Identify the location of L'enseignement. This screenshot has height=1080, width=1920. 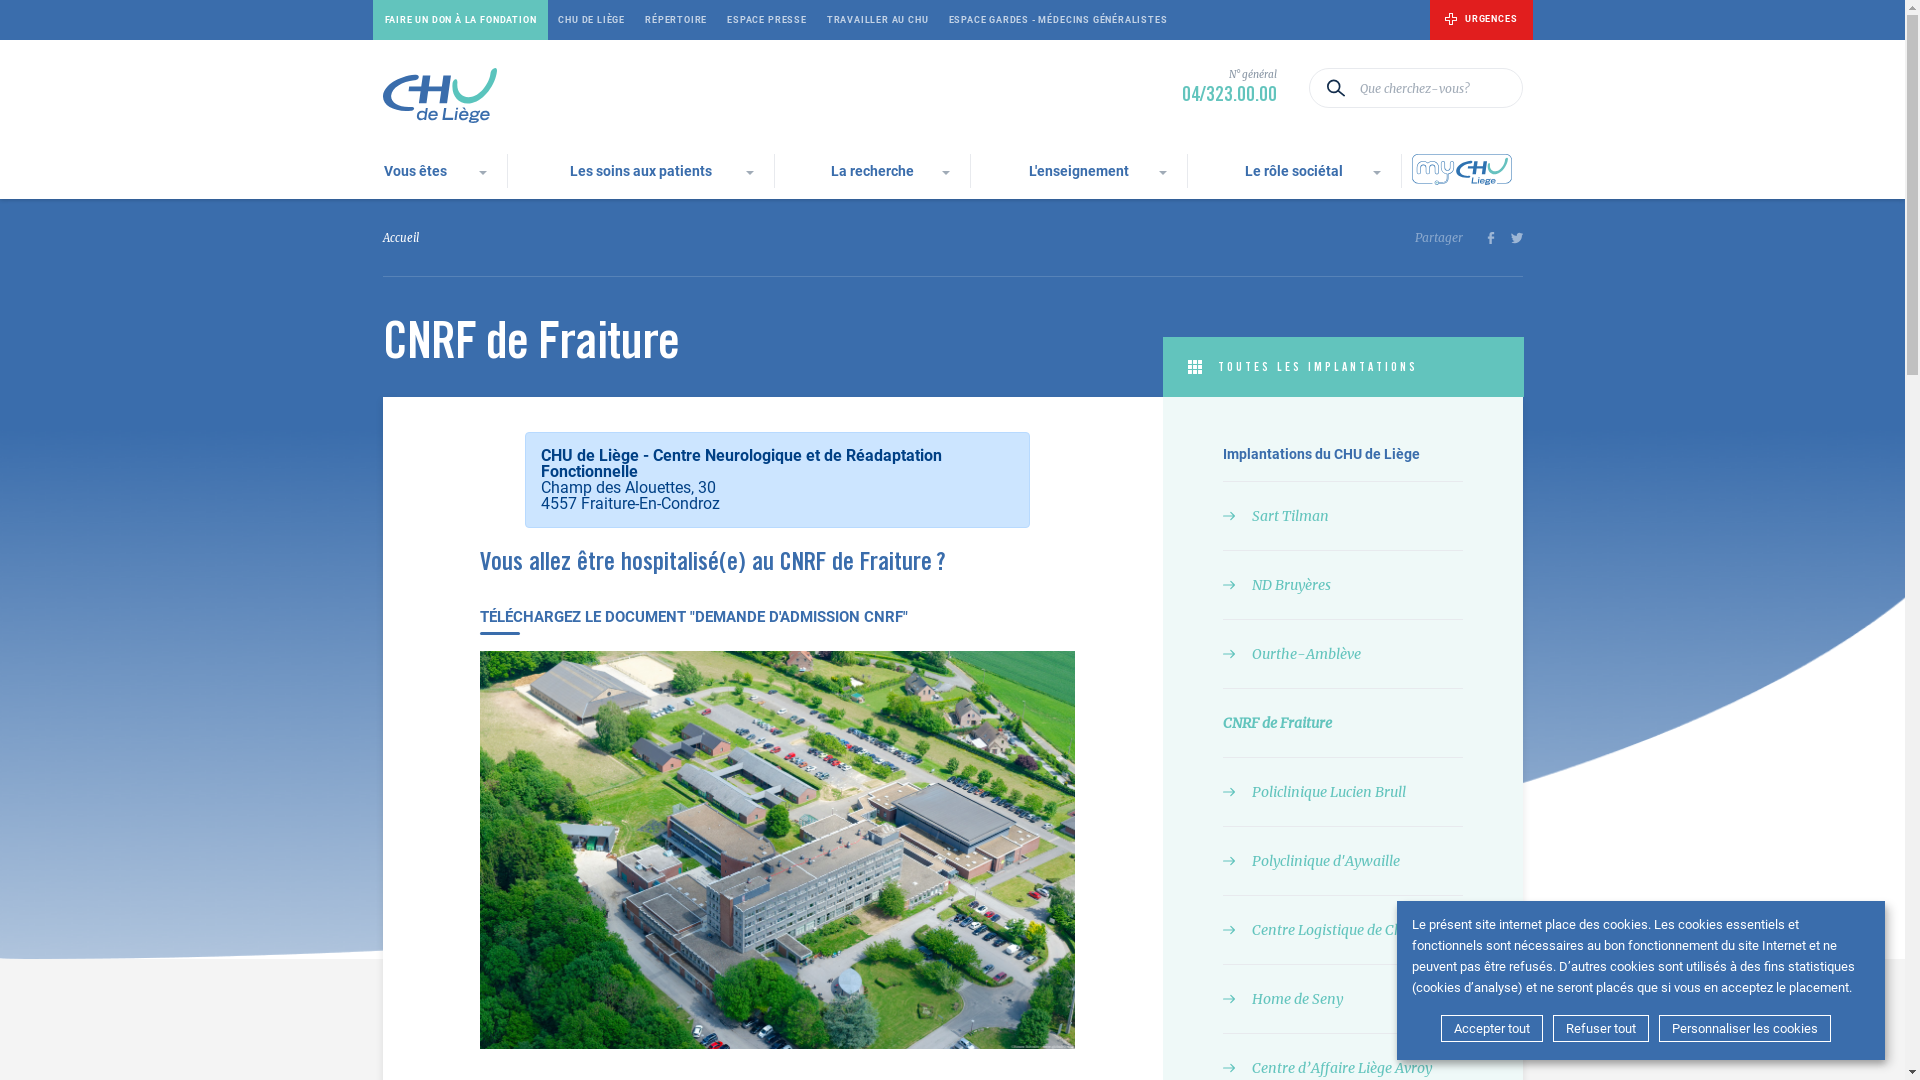
(1079, 171).